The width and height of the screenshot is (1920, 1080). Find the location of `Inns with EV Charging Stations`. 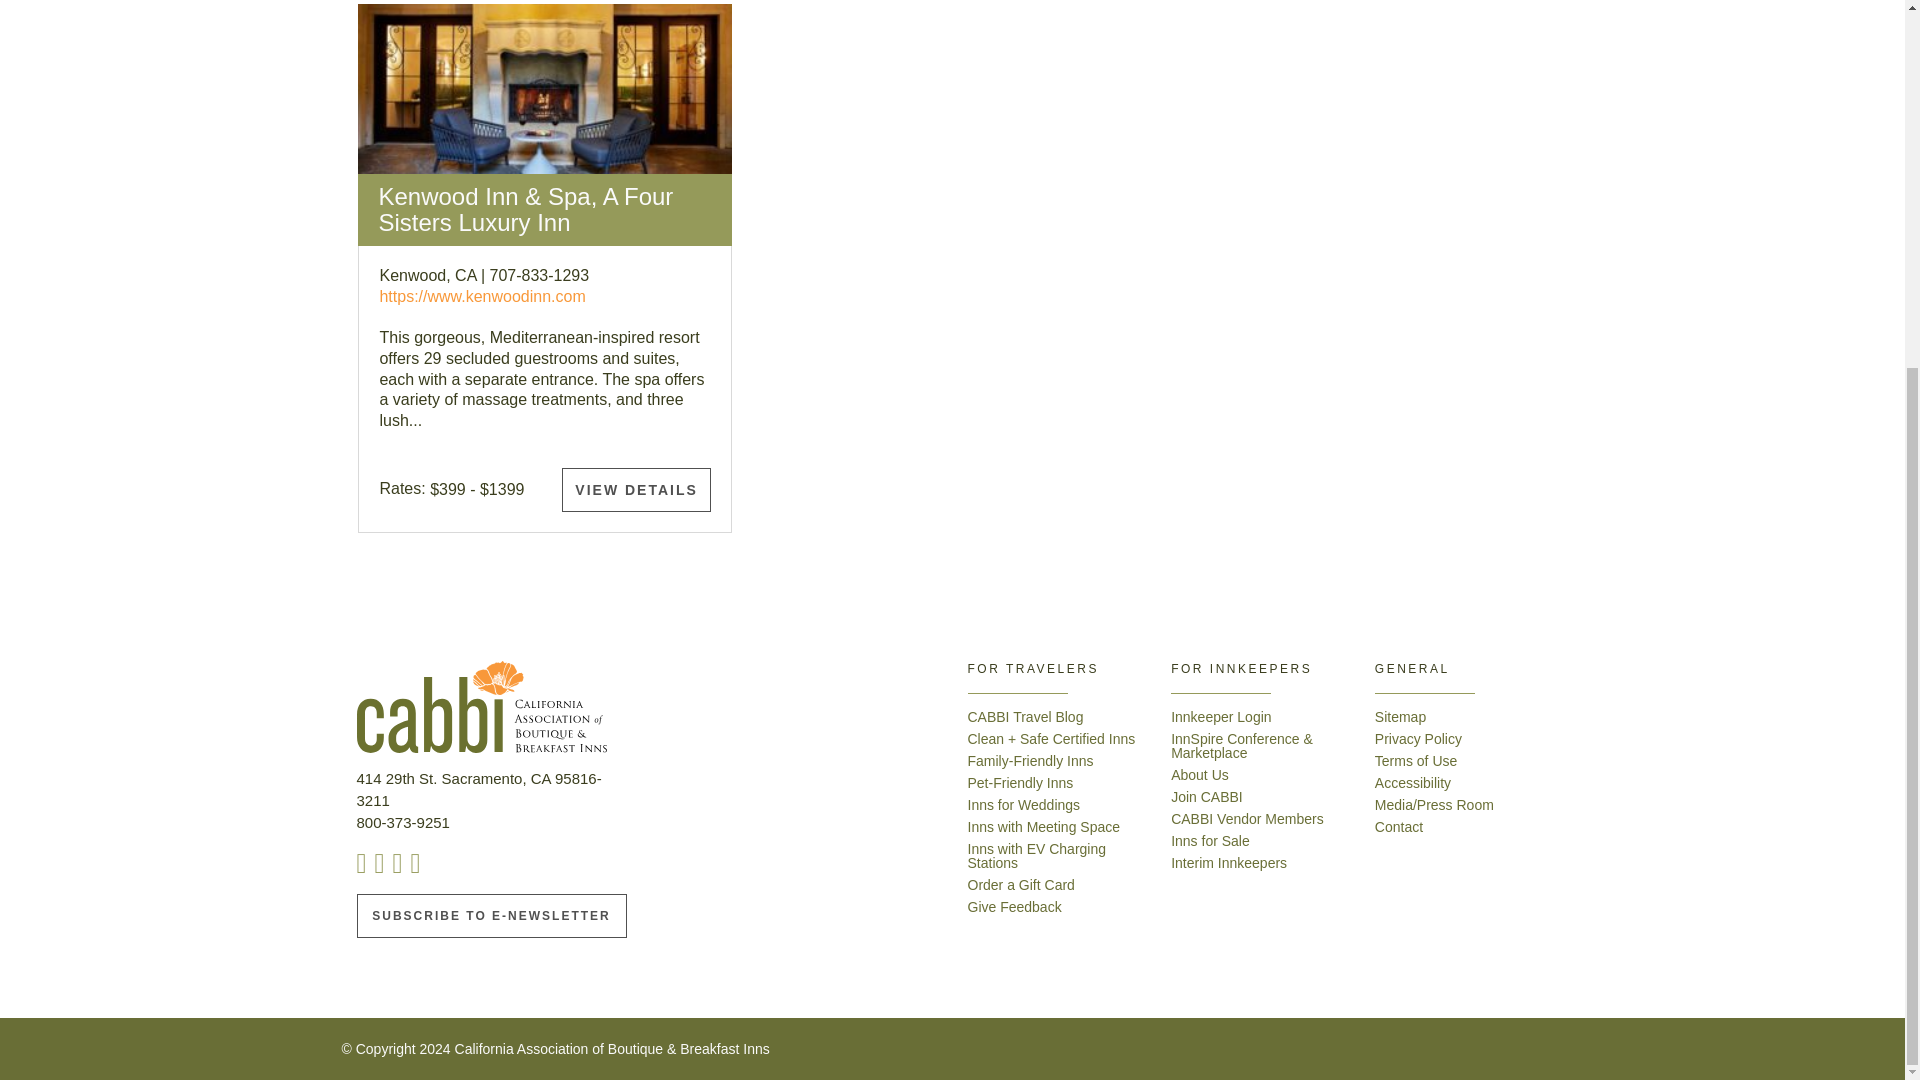

Inns with EV Charging Stations is located at coordinates (1037, 856).